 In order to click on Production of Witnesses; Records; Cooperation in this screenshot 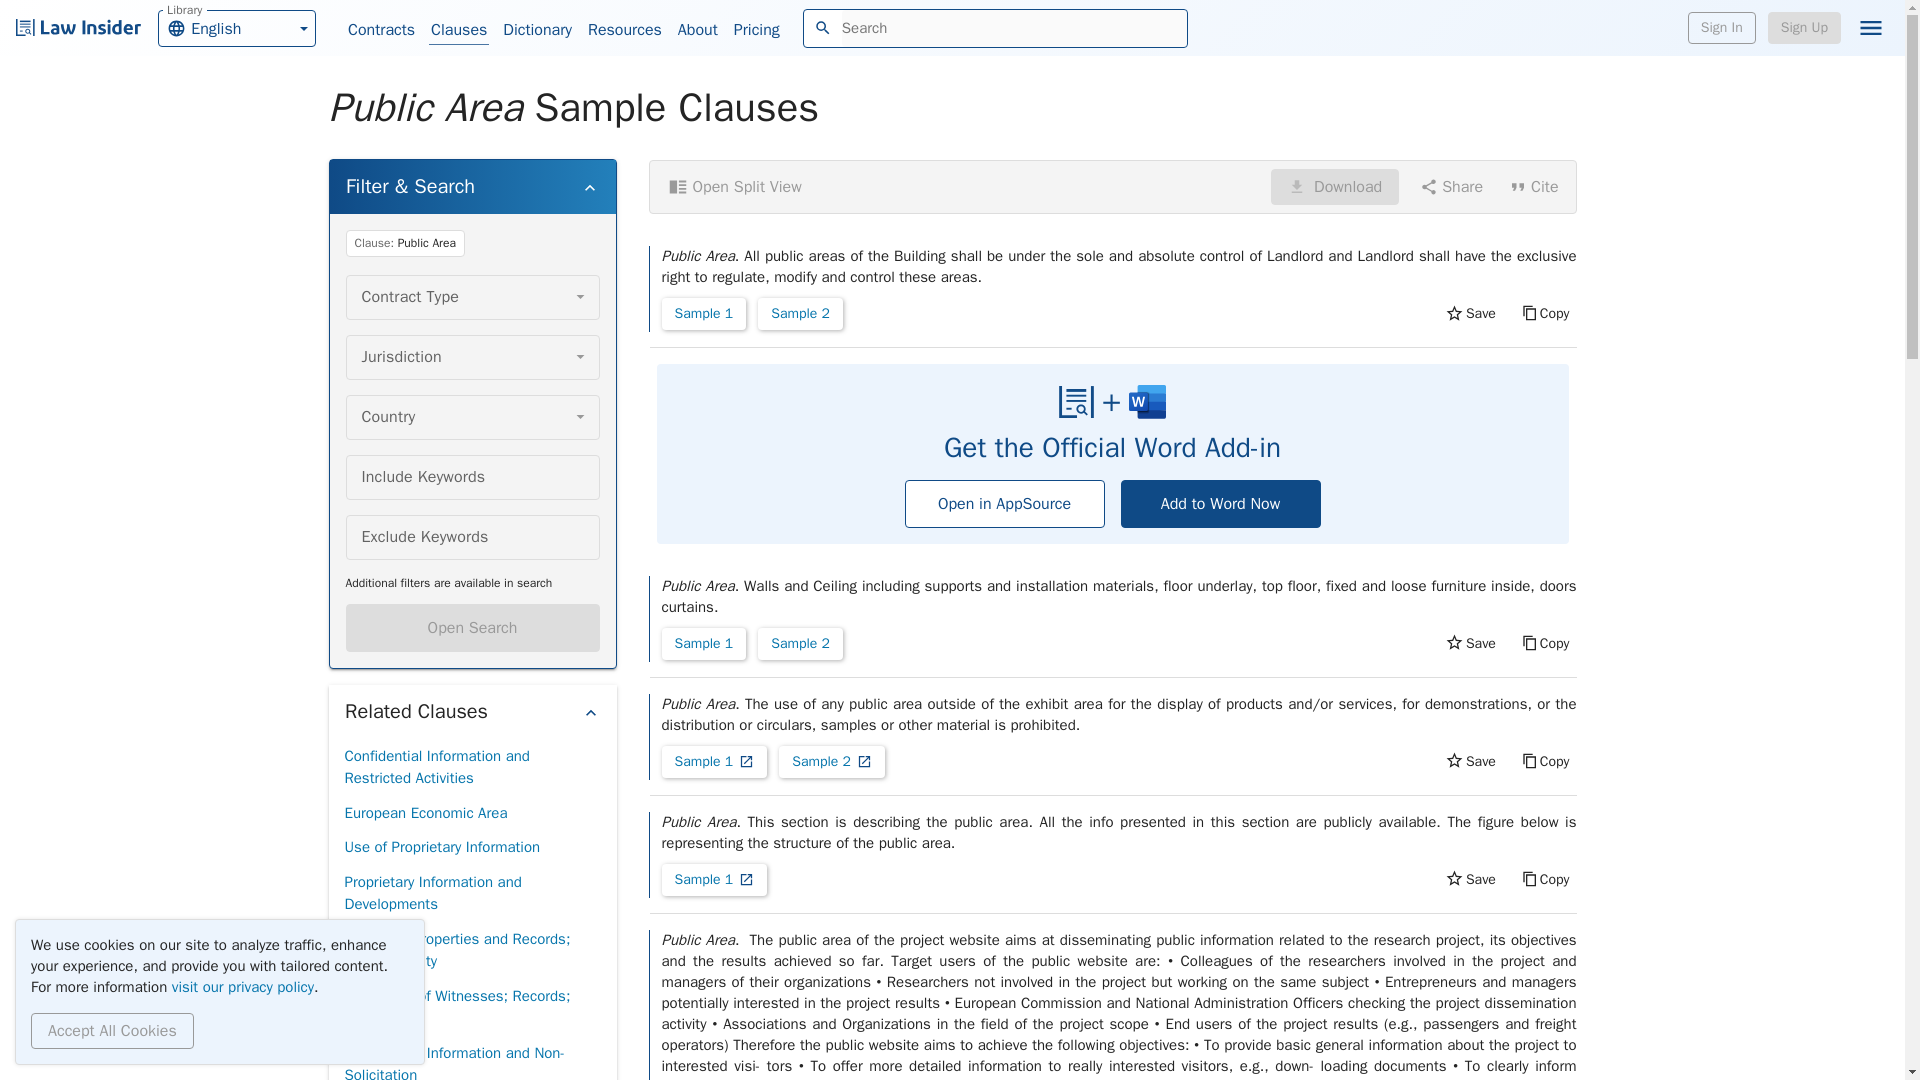, I will do `click(471, 1006)`.